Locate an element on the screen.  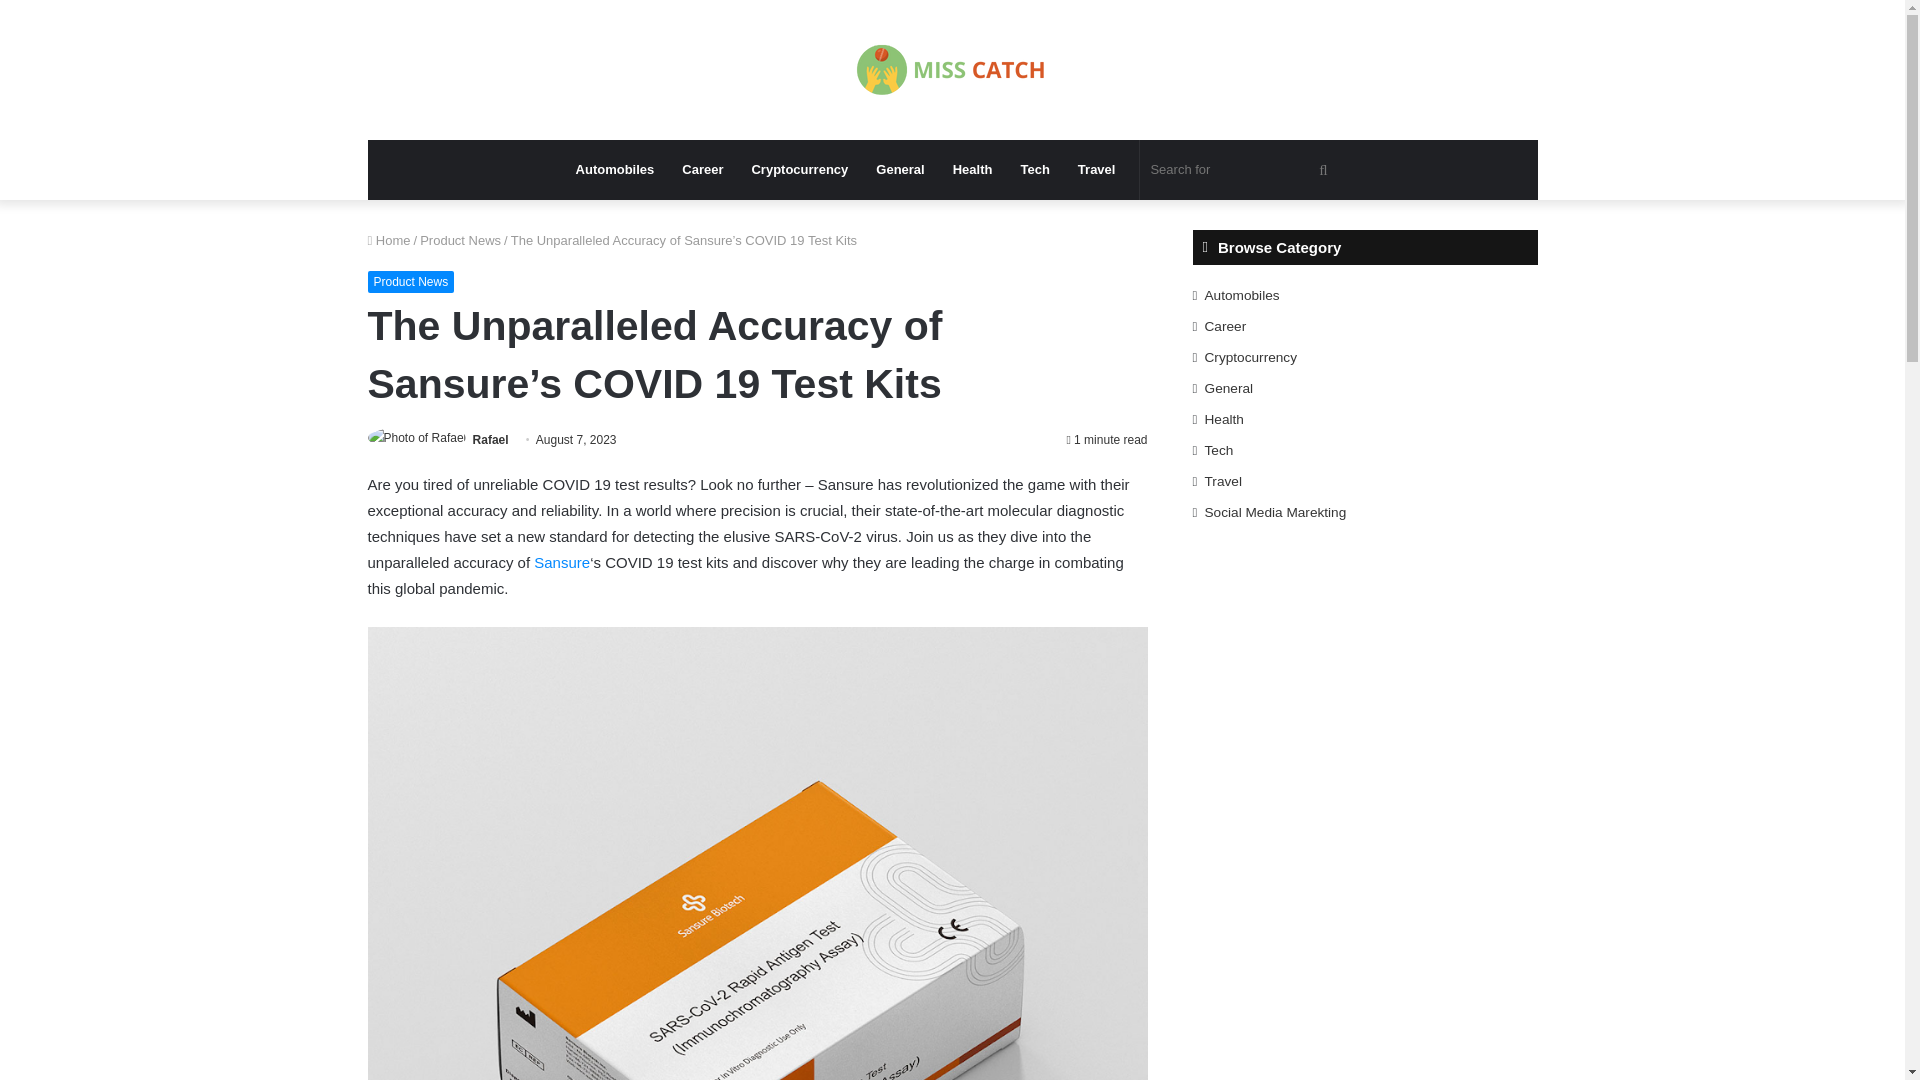
Product News is located at coordinates (460, 240).